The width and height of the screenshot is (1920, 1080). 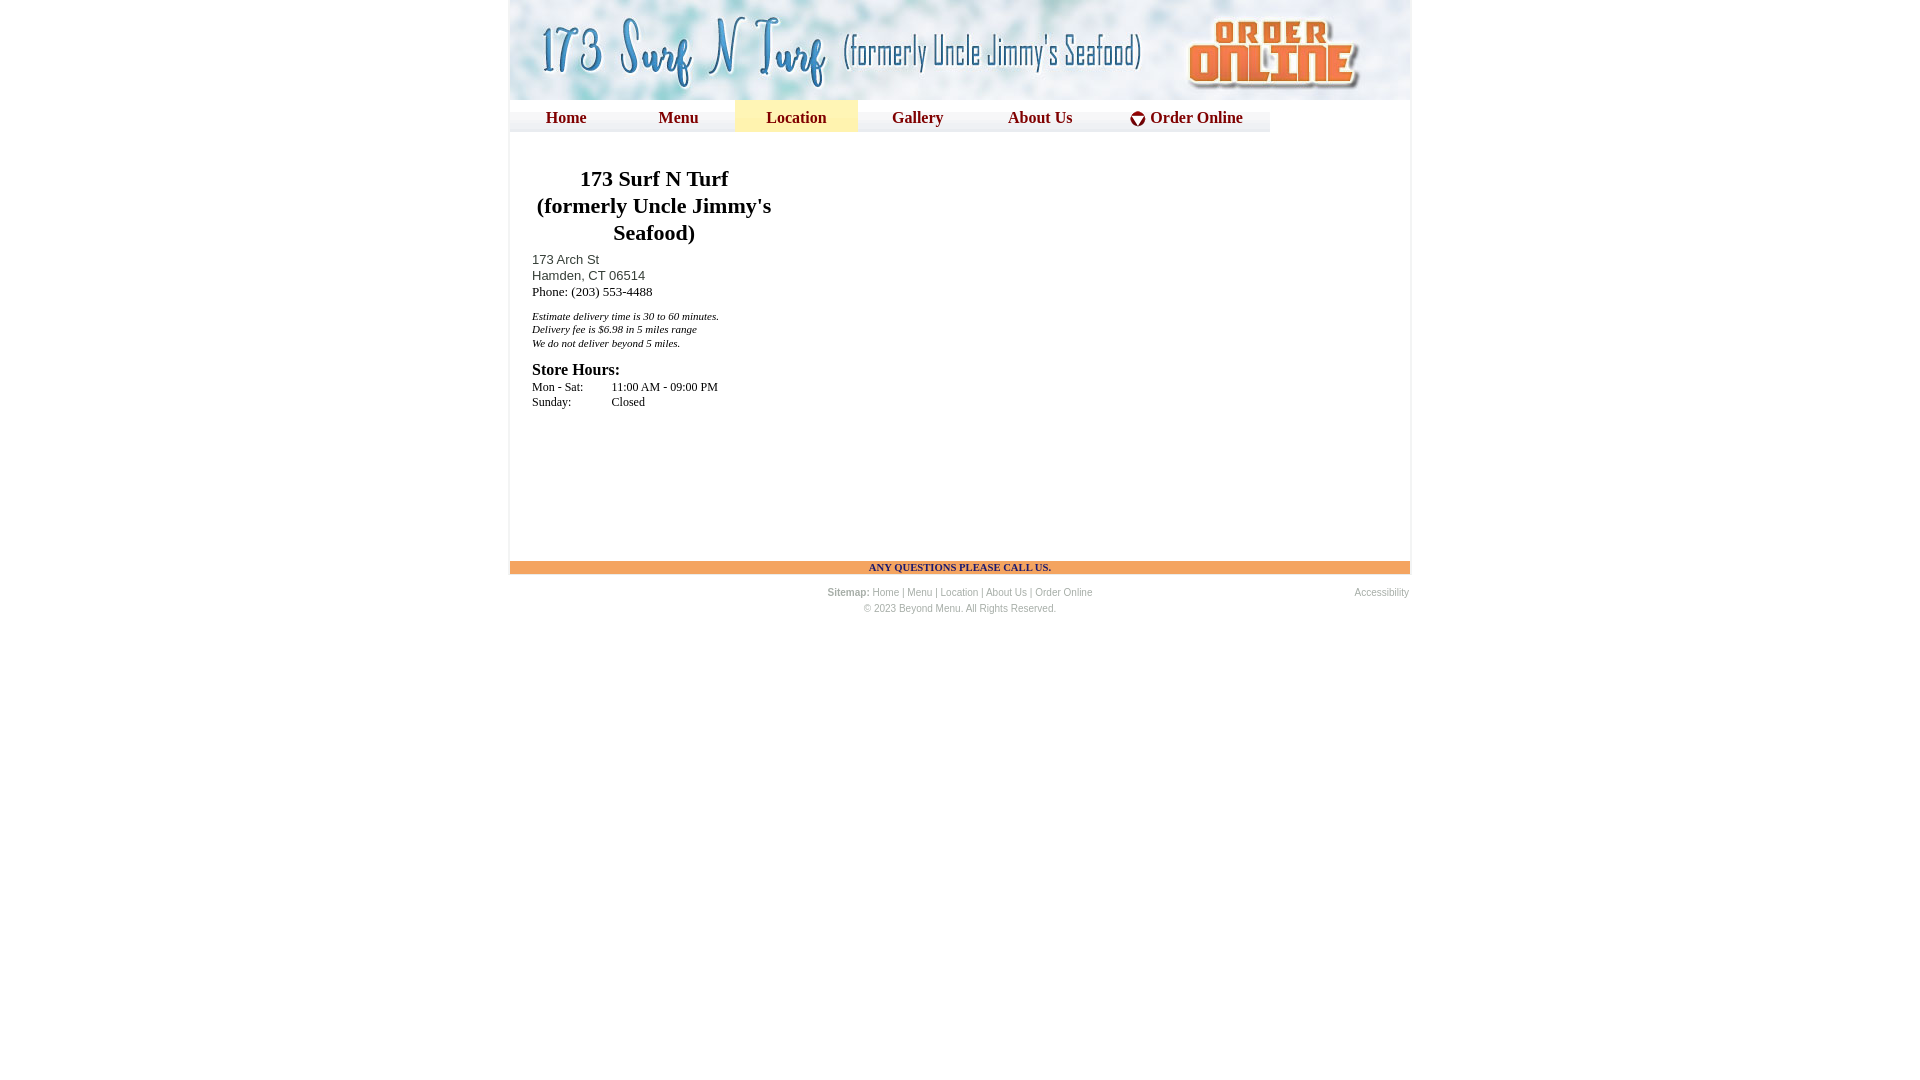 I want to click on About Us, so click(x=1006, y=598).